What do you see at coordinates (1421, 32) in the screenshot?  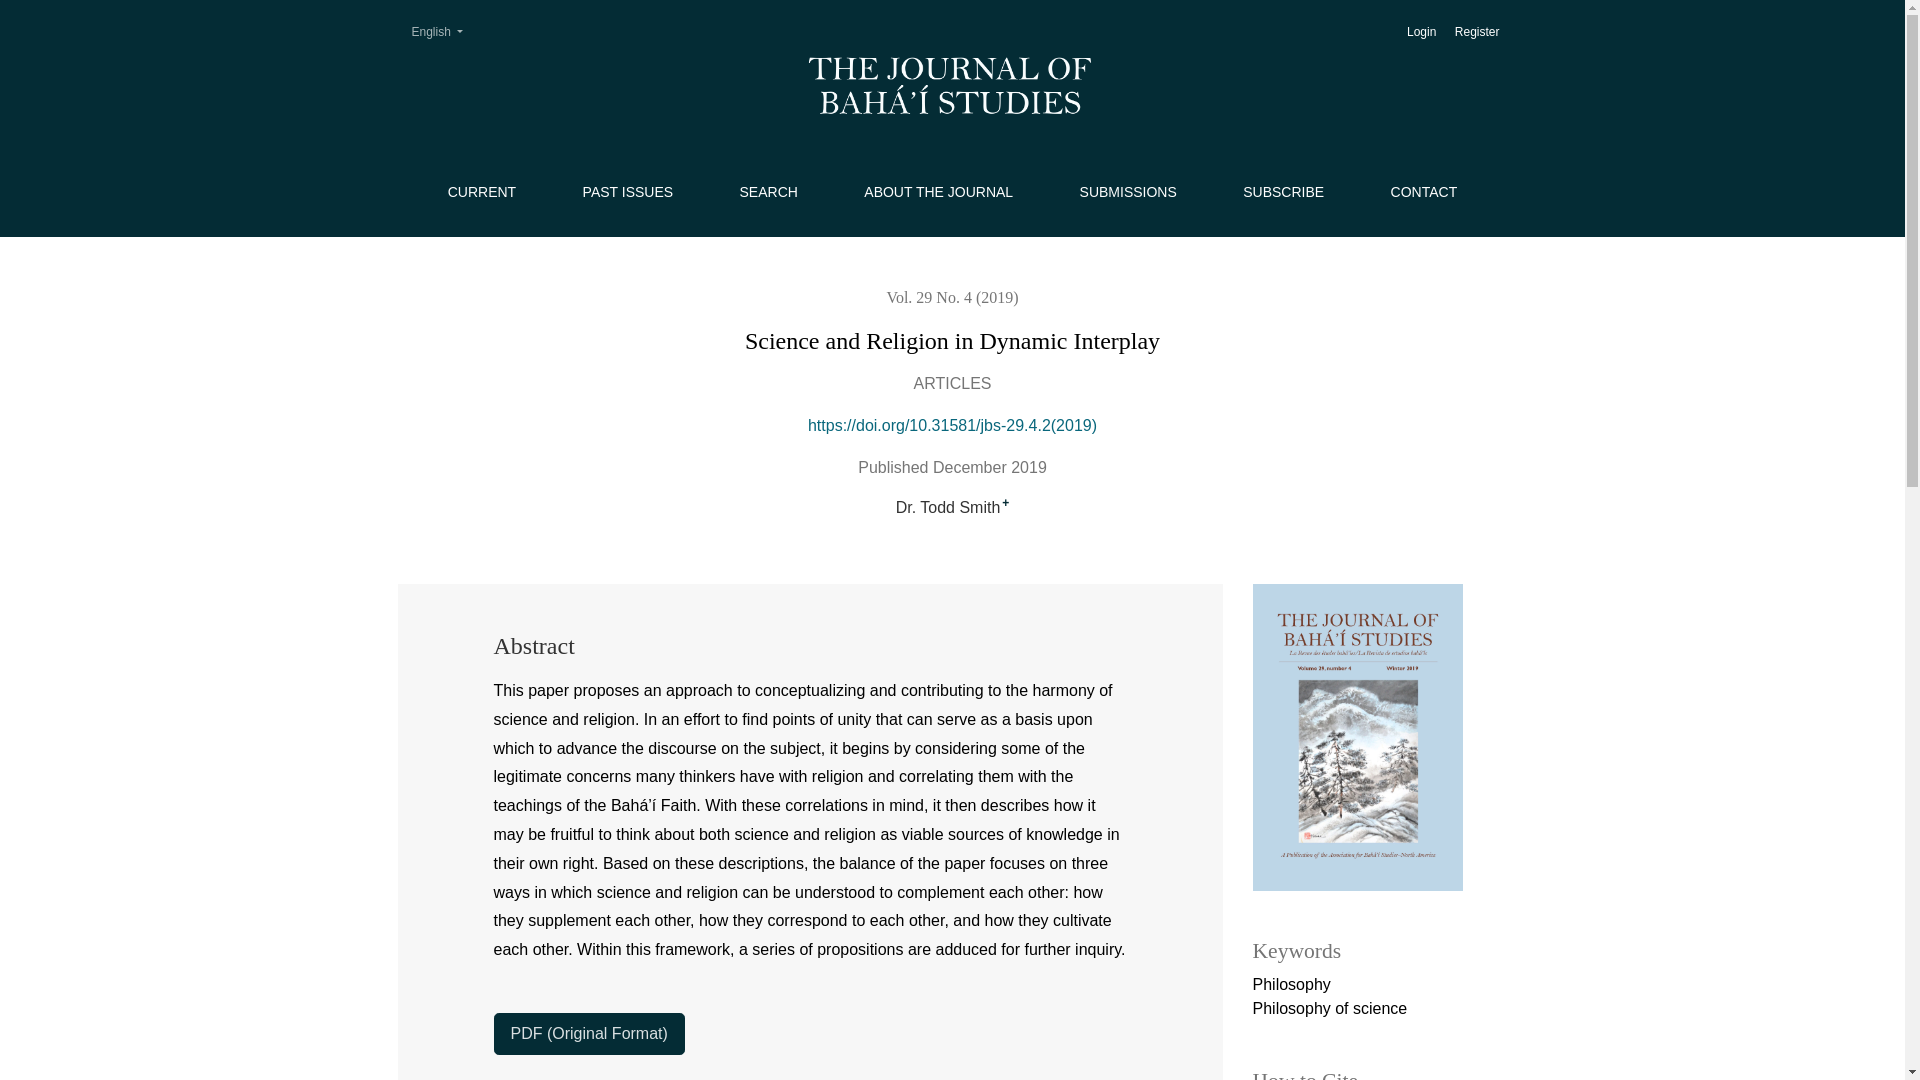 I see `Login` at bounding box center [1421, 32].